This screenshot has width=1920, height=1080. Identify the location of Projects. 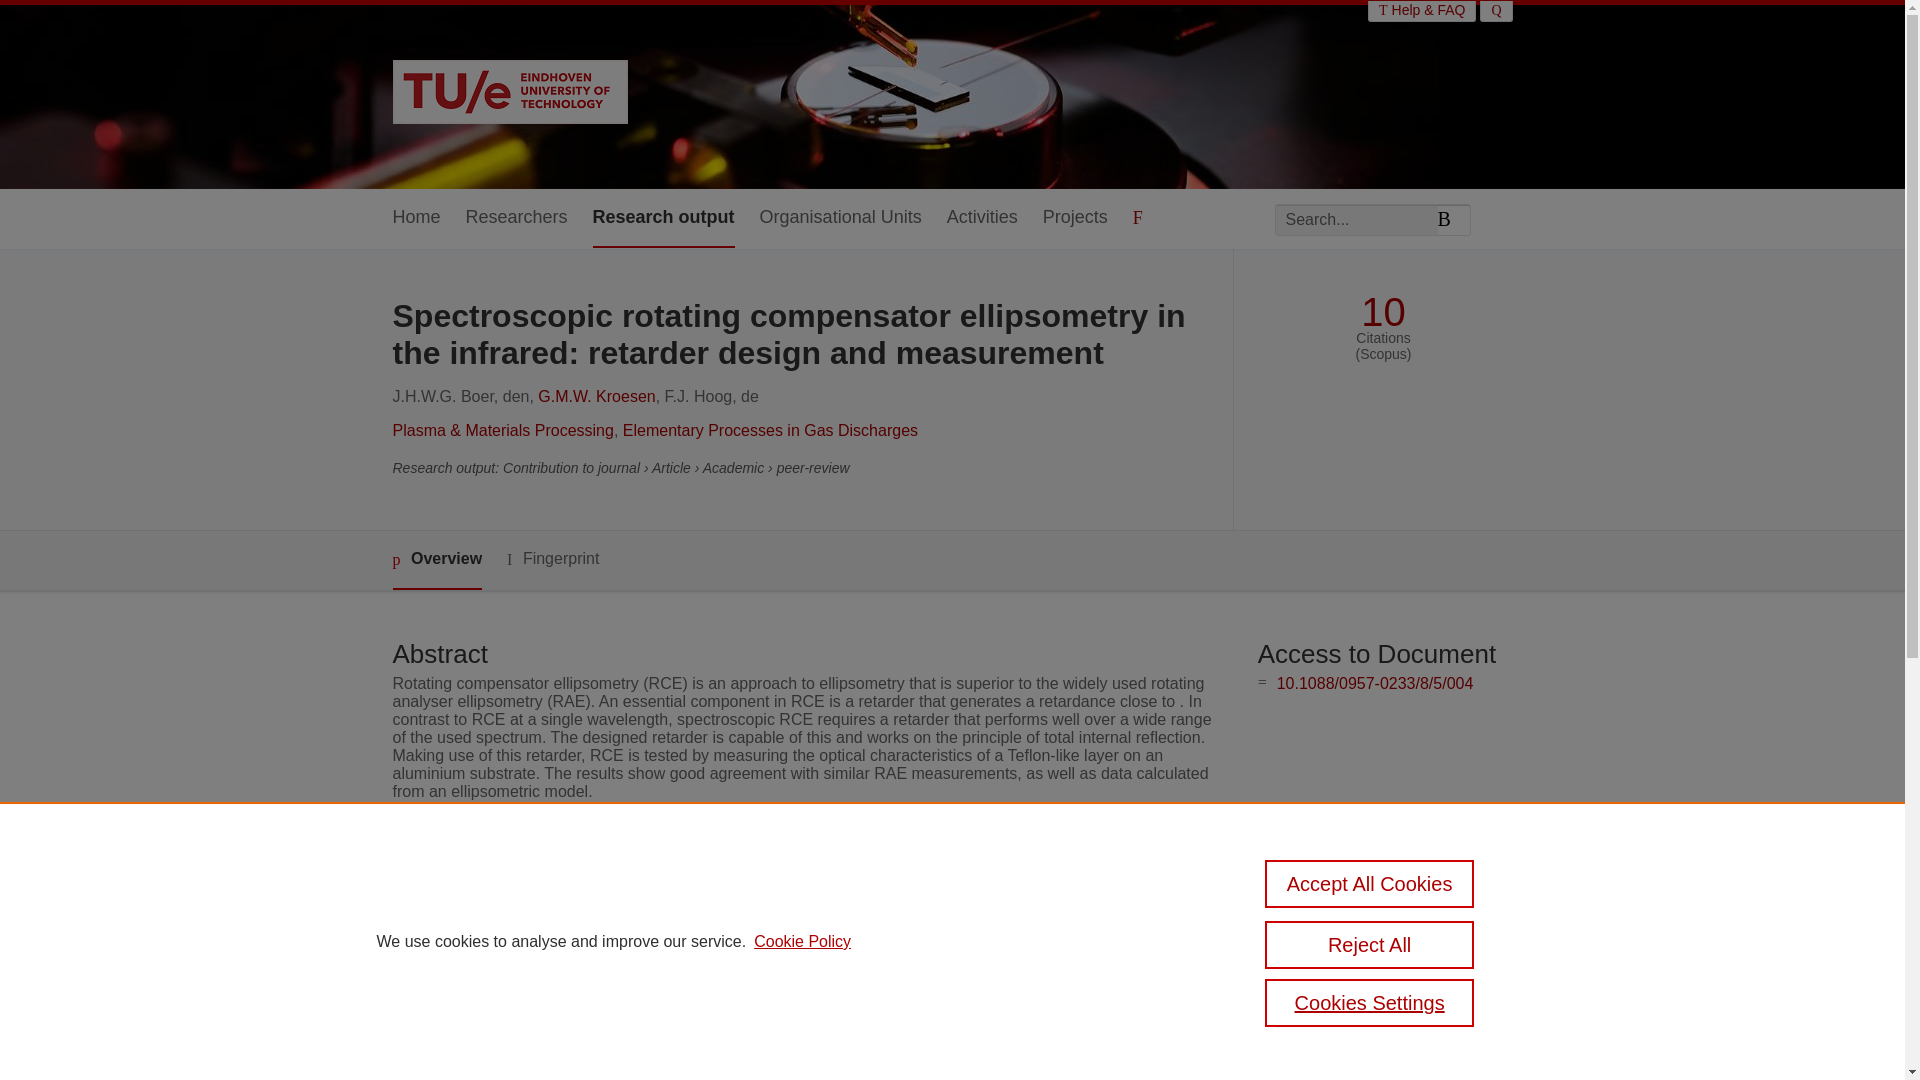
(1074, 218).